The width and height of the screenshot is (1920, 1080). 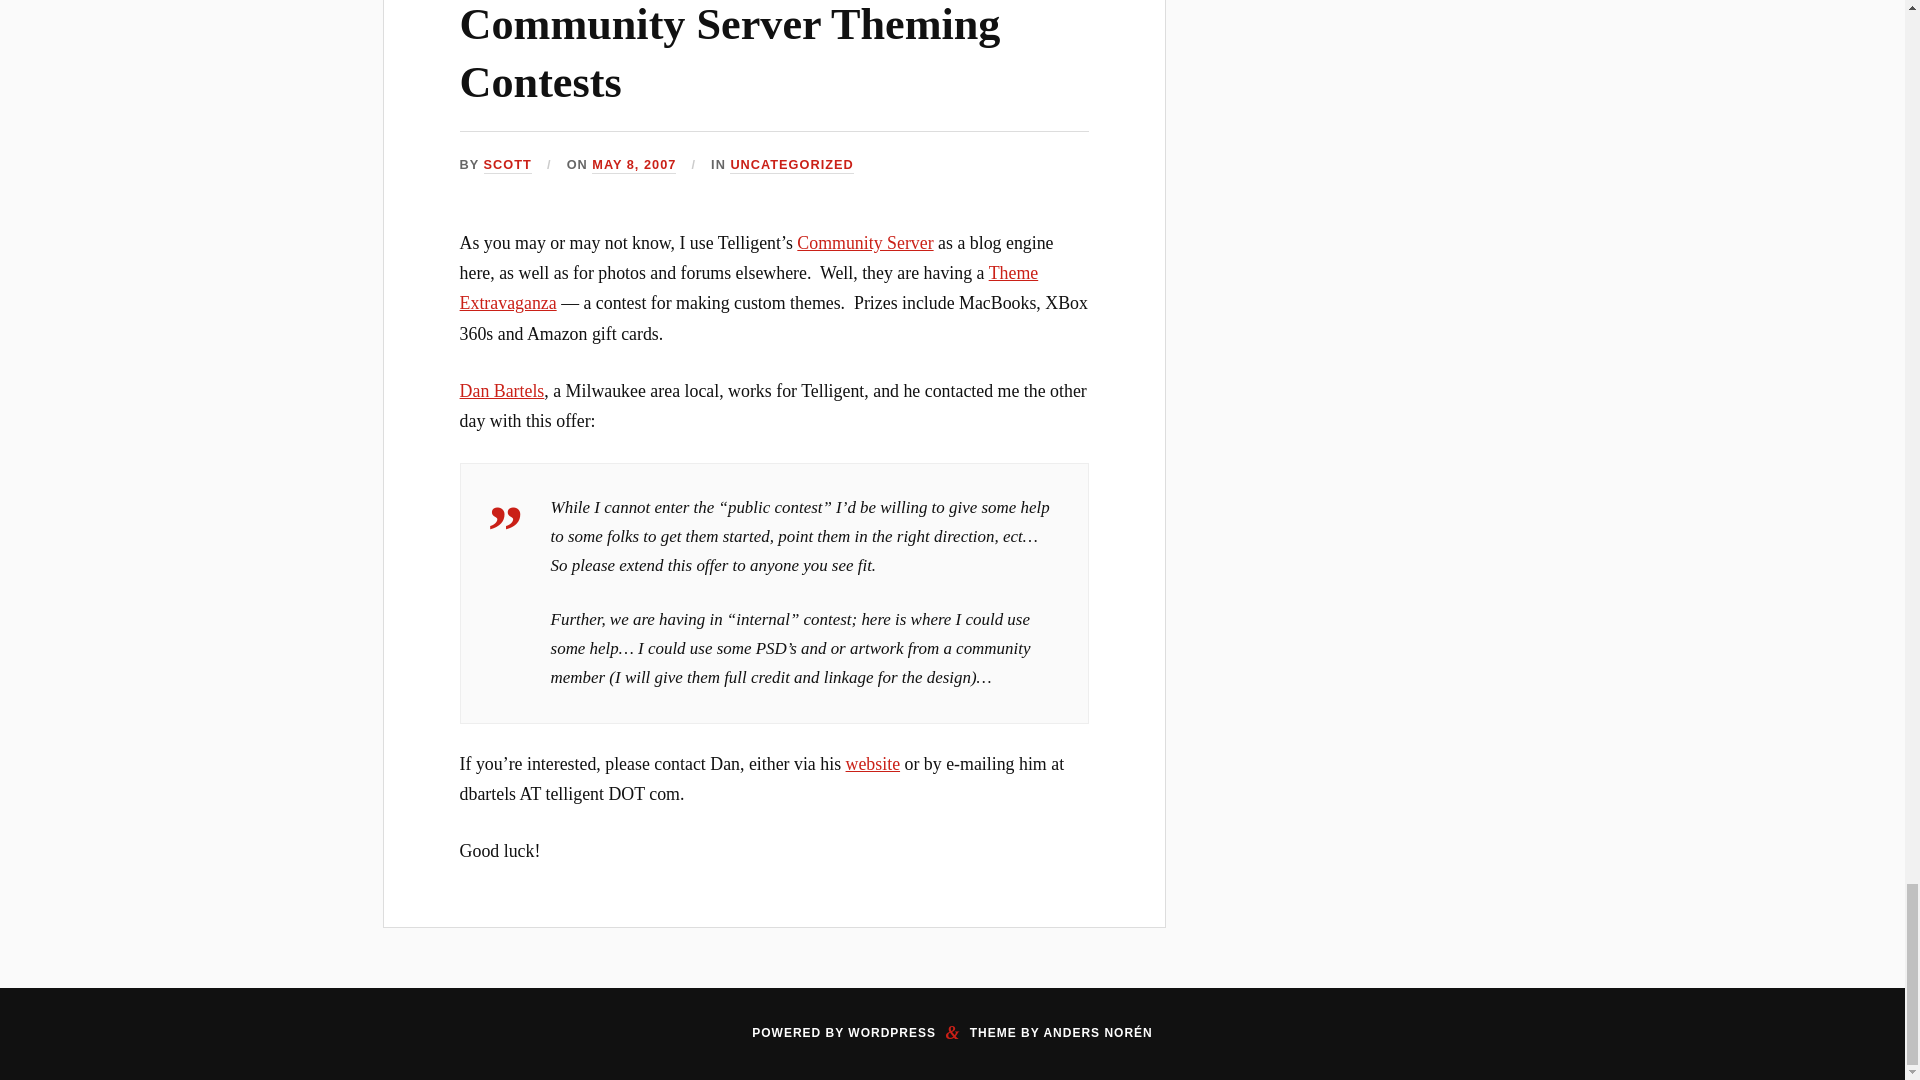 I want to click on website, so click(x=873, y=764).